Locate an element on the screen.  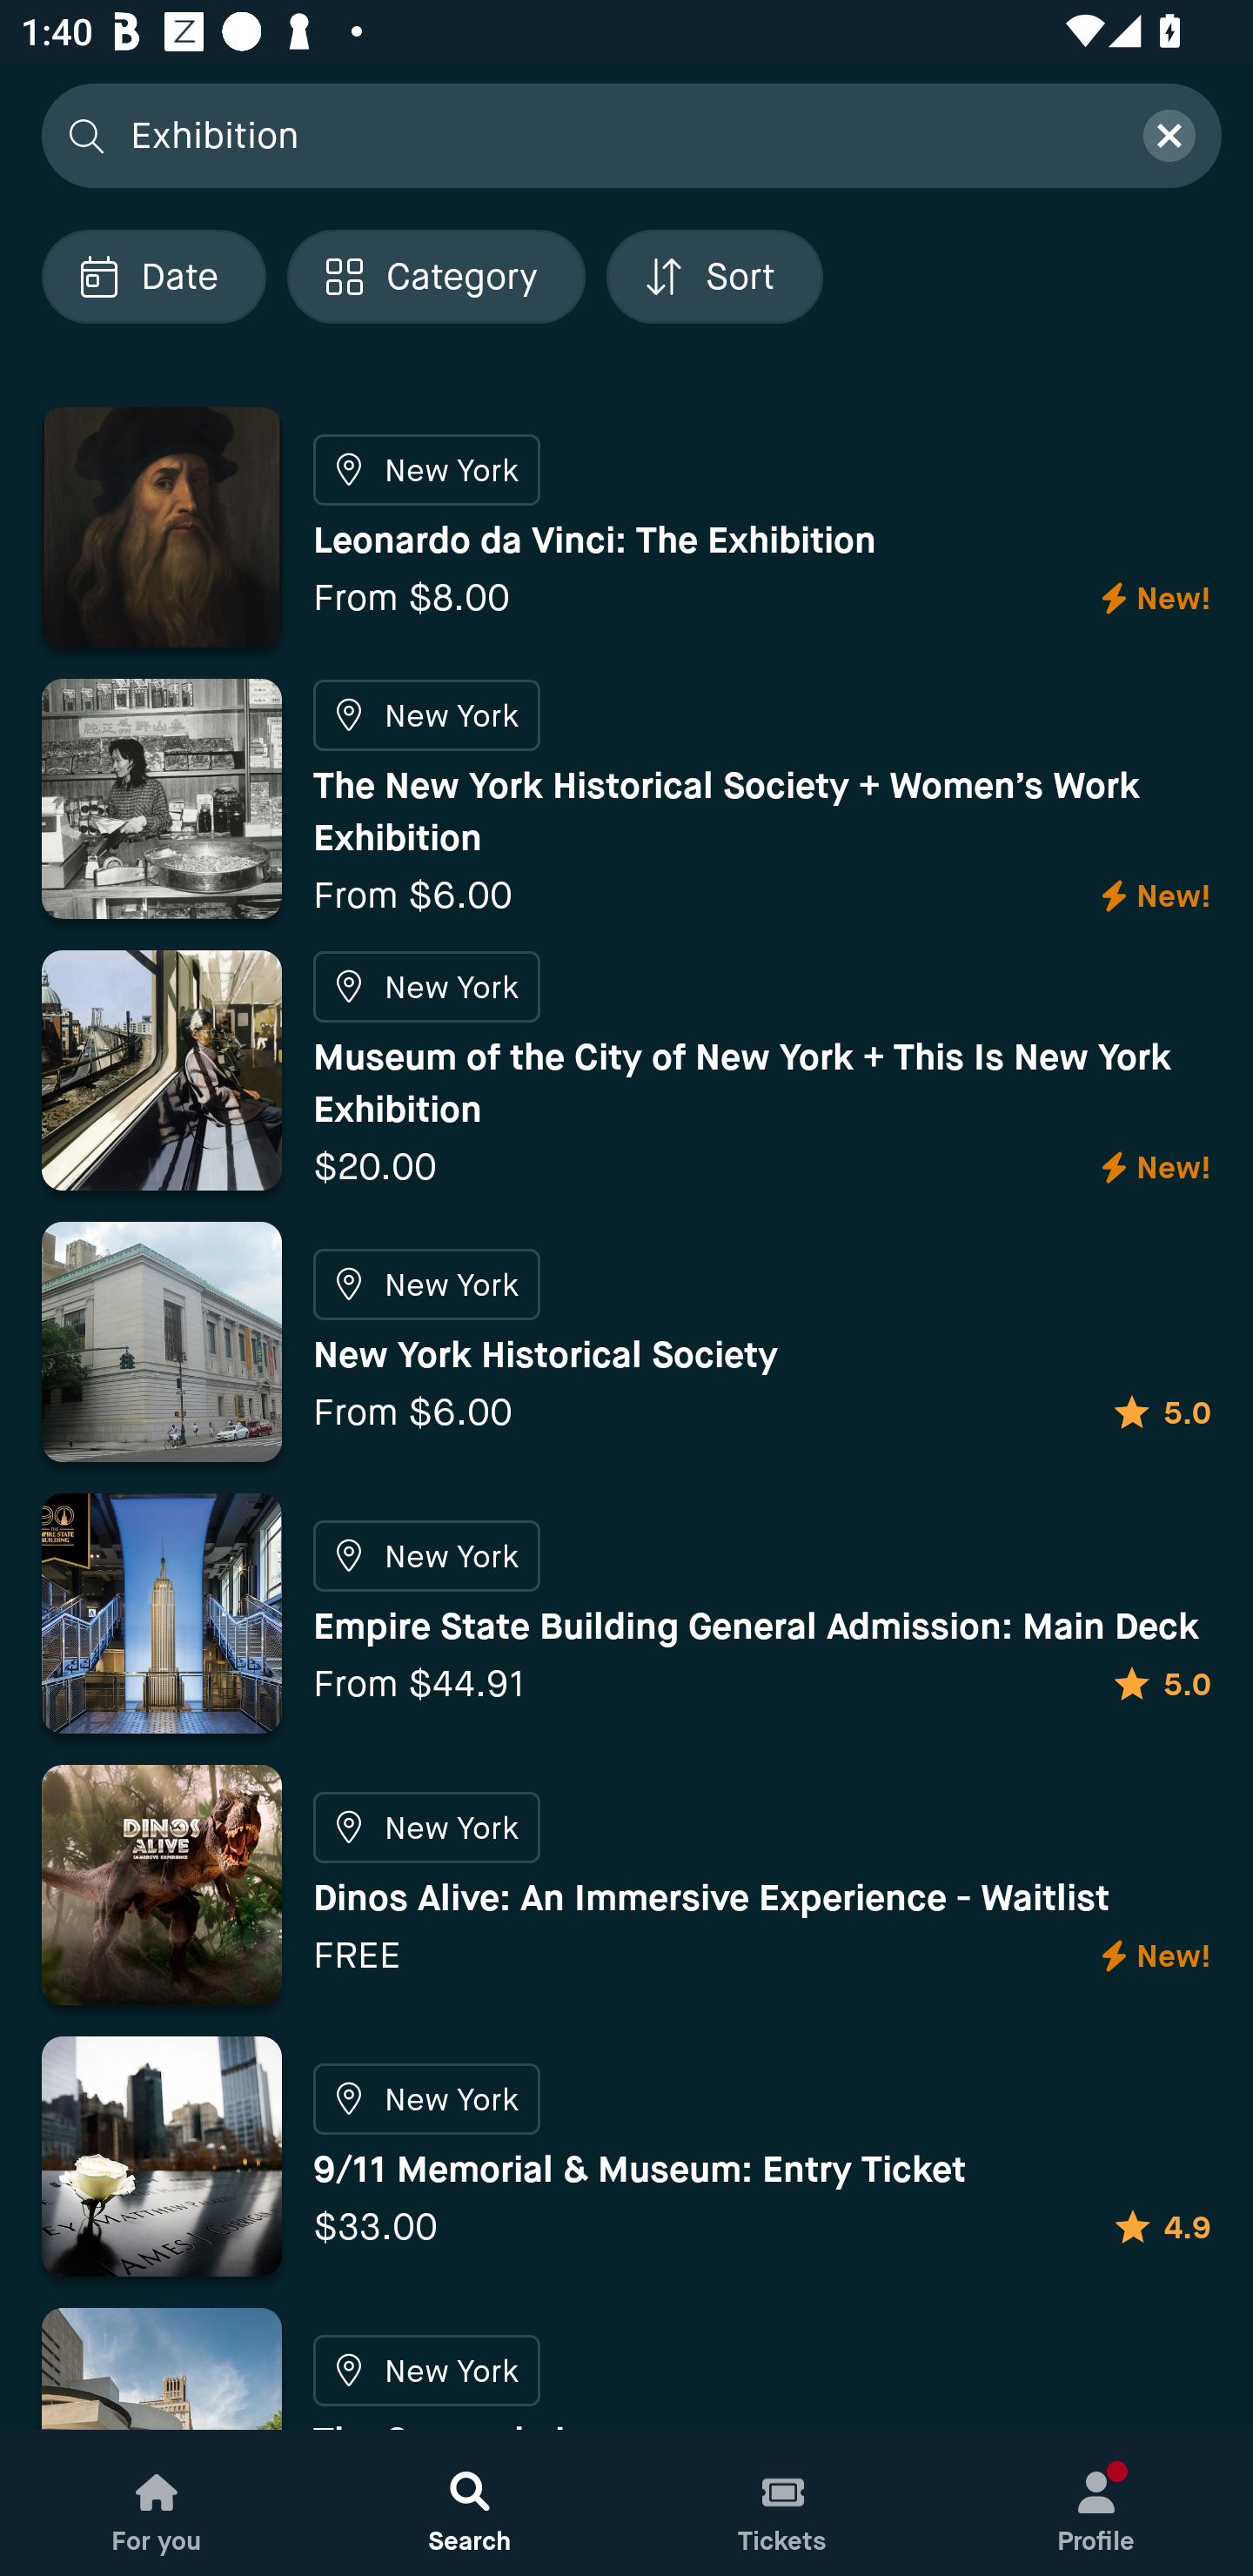
Tickets is located at coordinates (783, 2503).